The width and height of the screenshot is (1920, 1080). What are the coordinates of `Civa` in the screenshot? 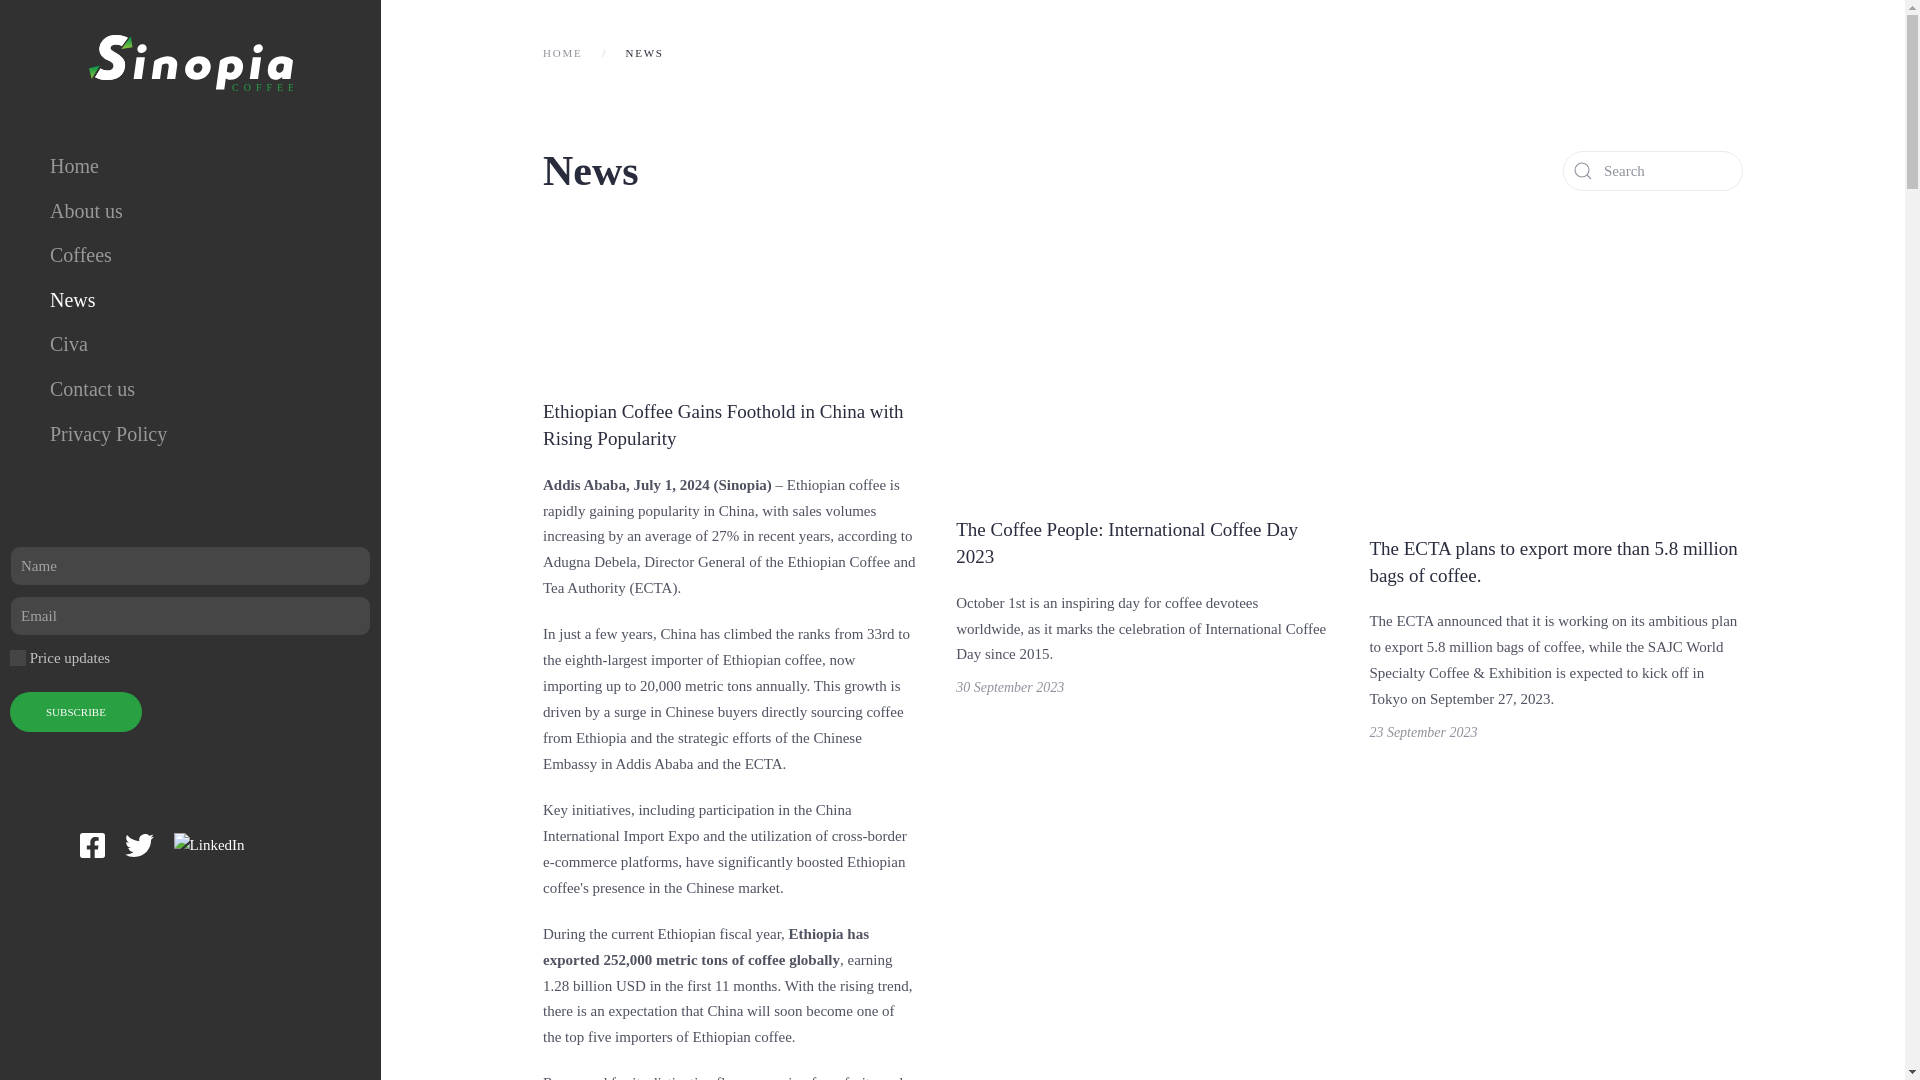 It's located at (190, 344).